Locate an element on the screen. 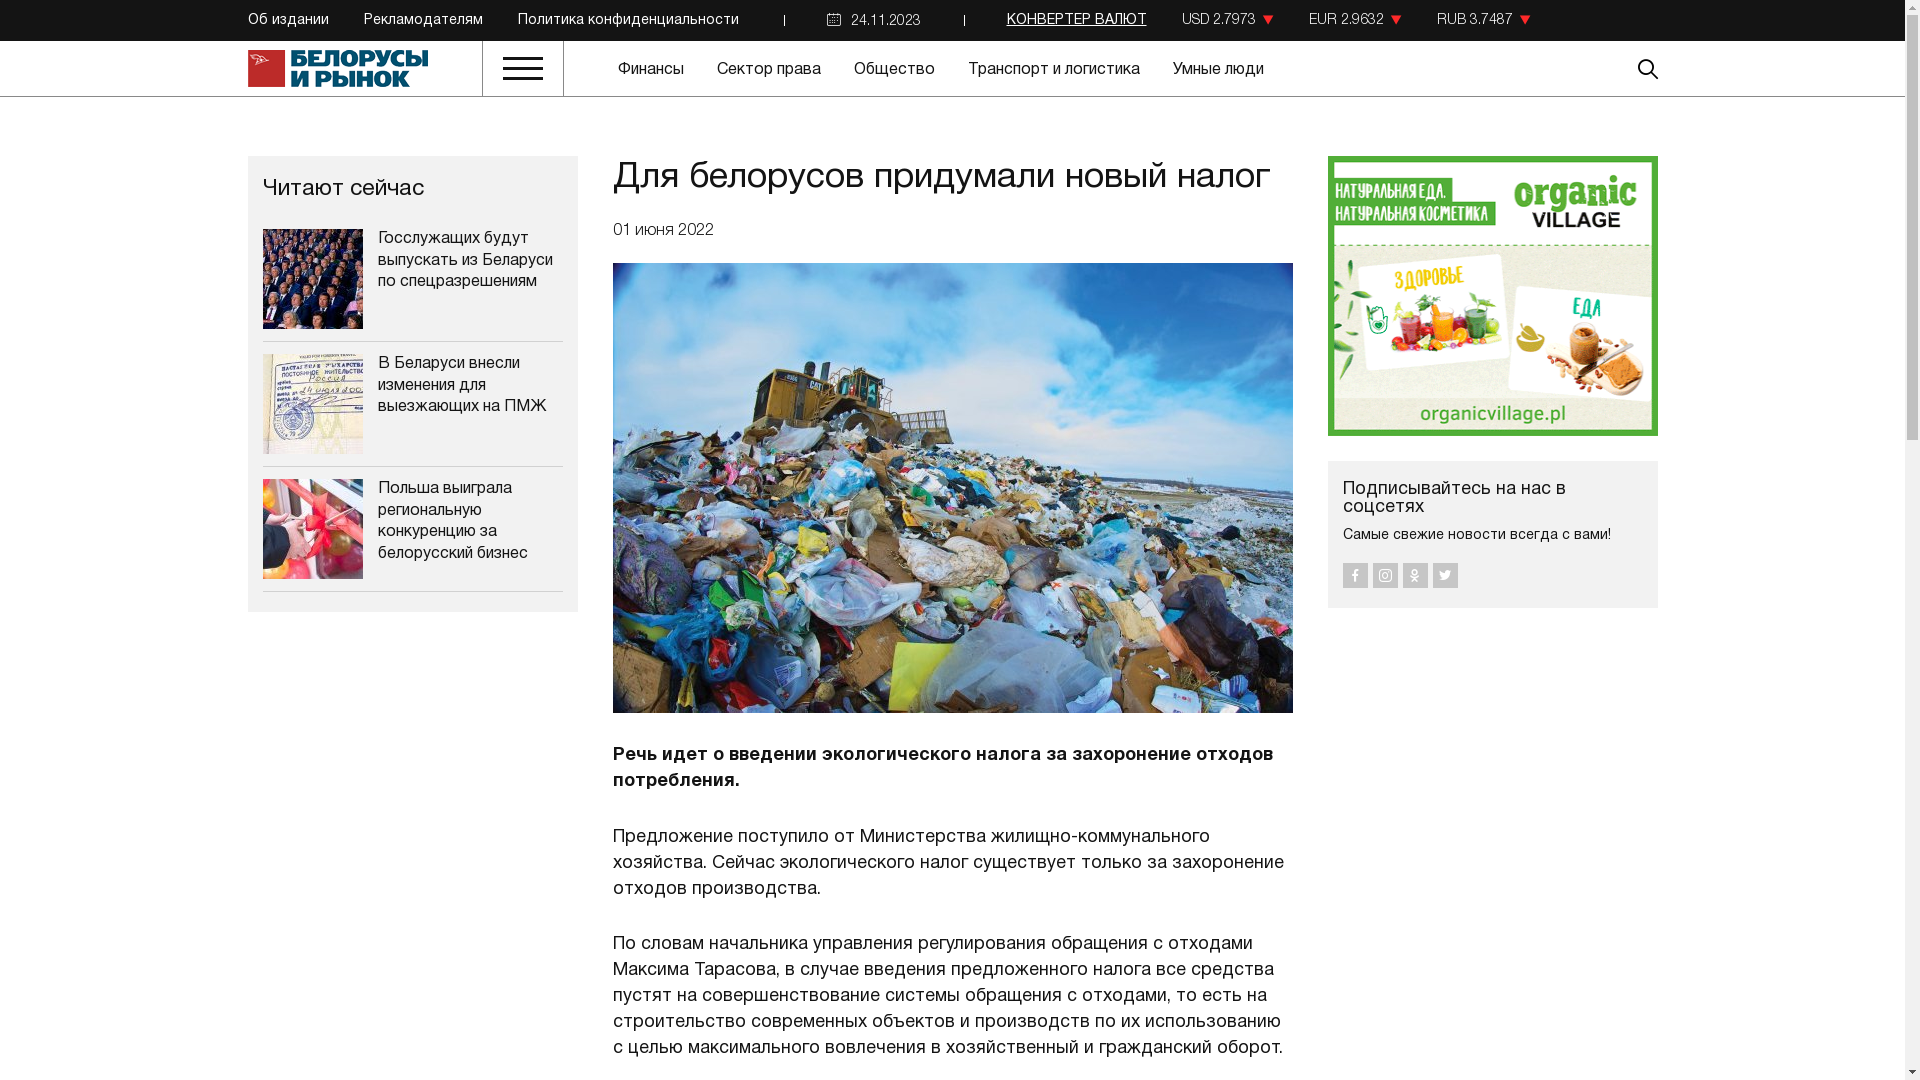 This screenshot has width=1920, height=1080. search is located at coordinates (1588, 68).